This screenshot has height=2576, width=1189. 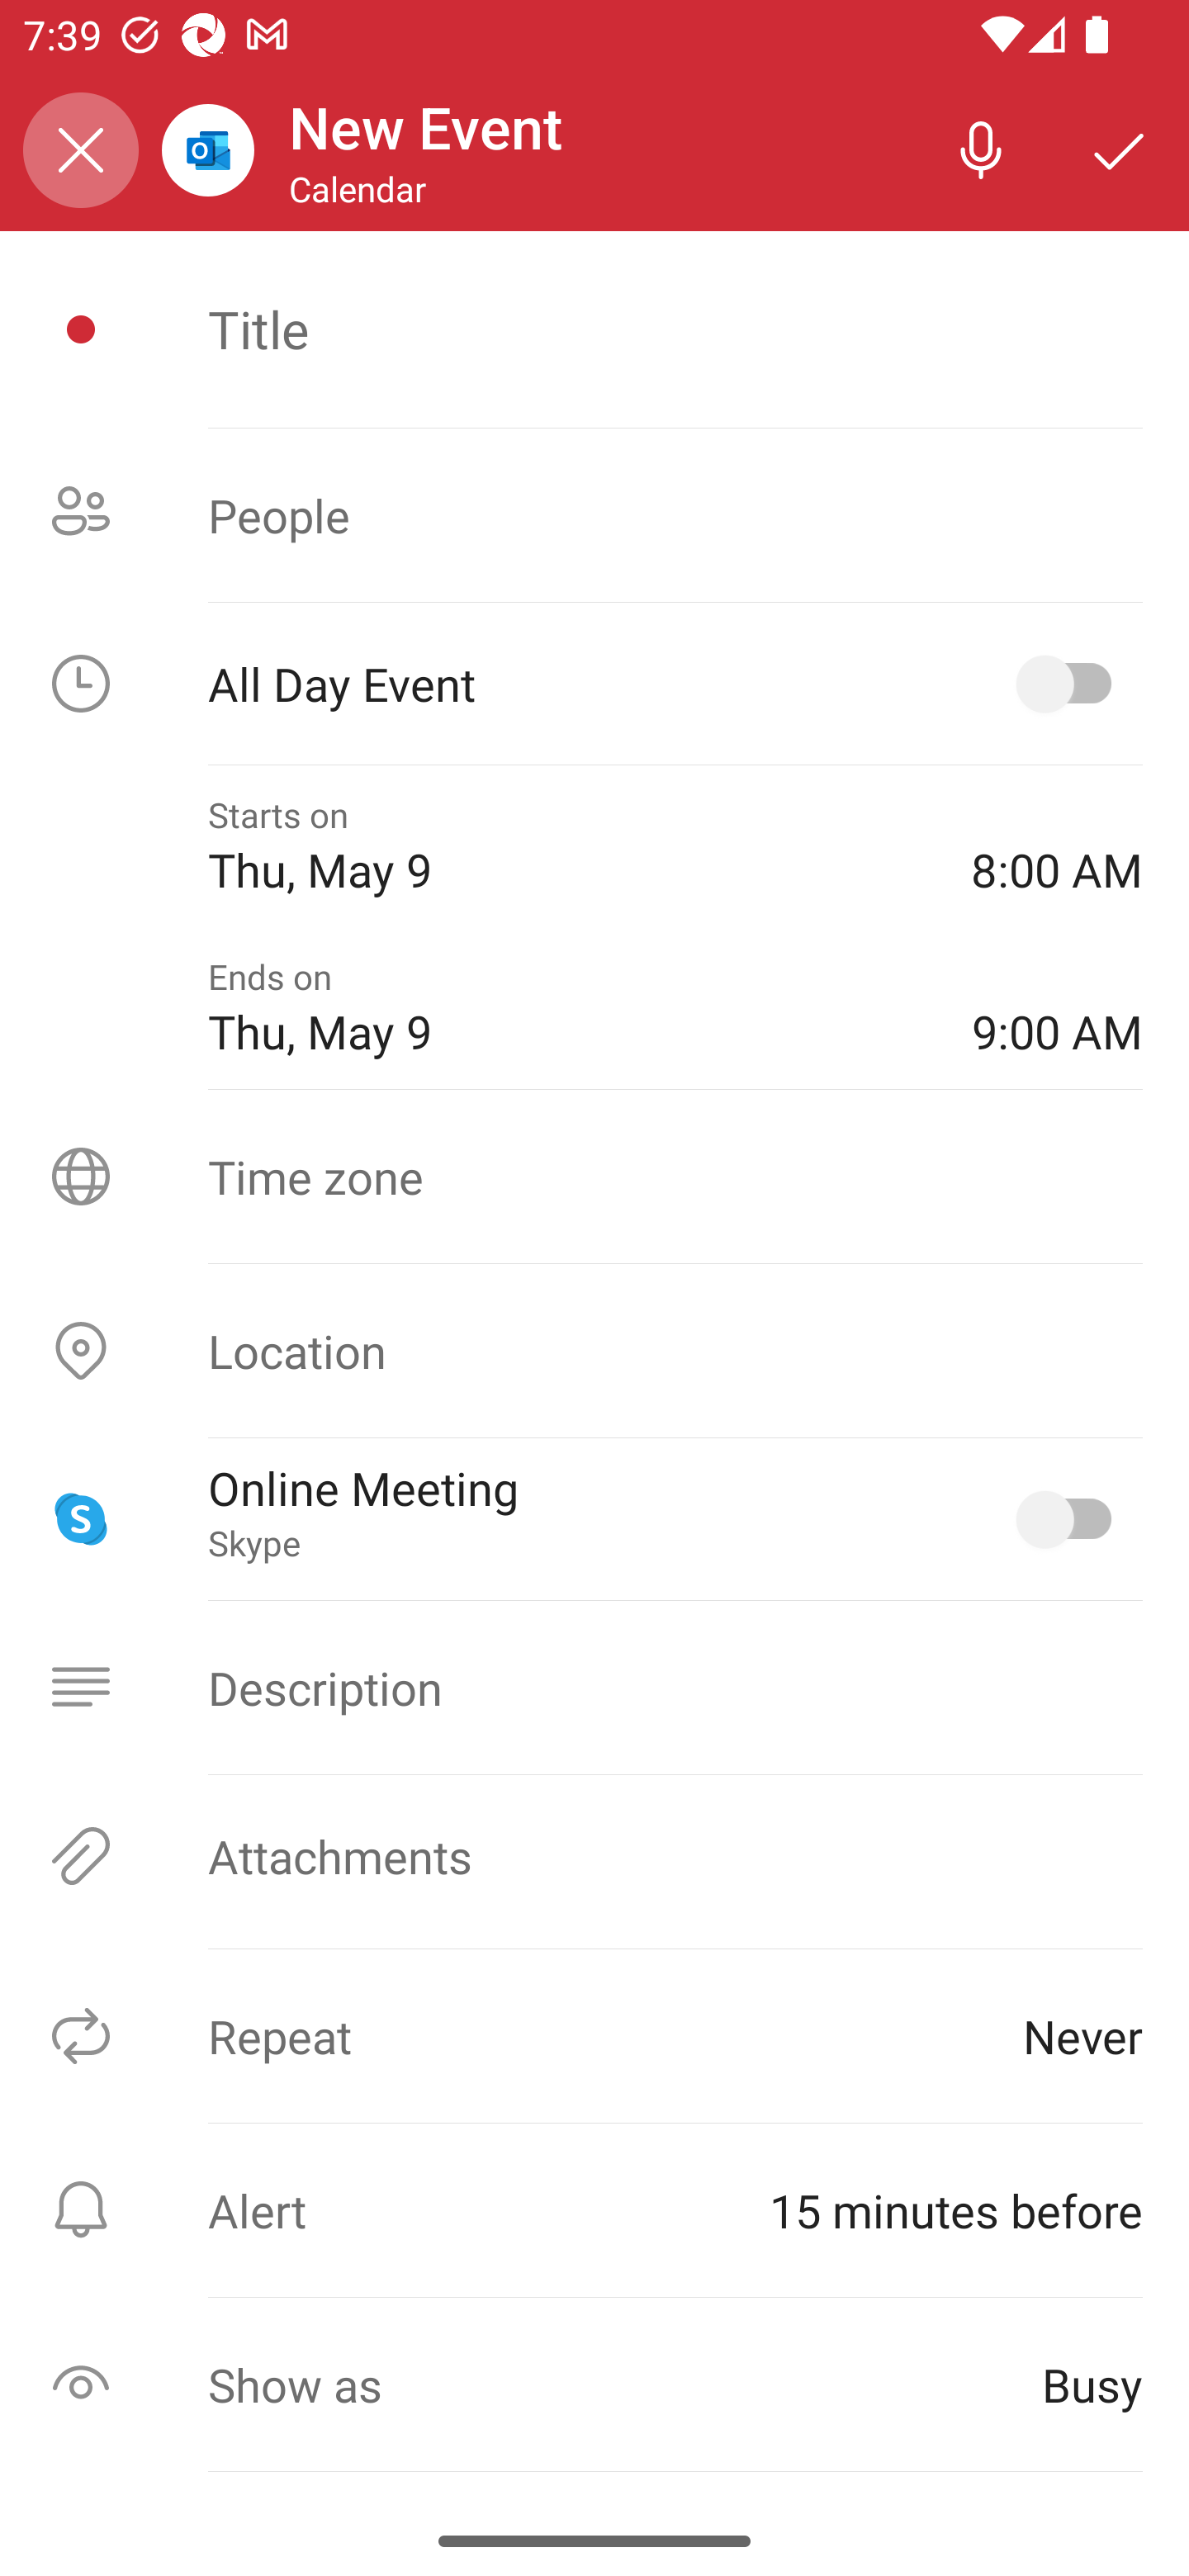 I want to click on Event icon picker, so click(x=81, y=329).